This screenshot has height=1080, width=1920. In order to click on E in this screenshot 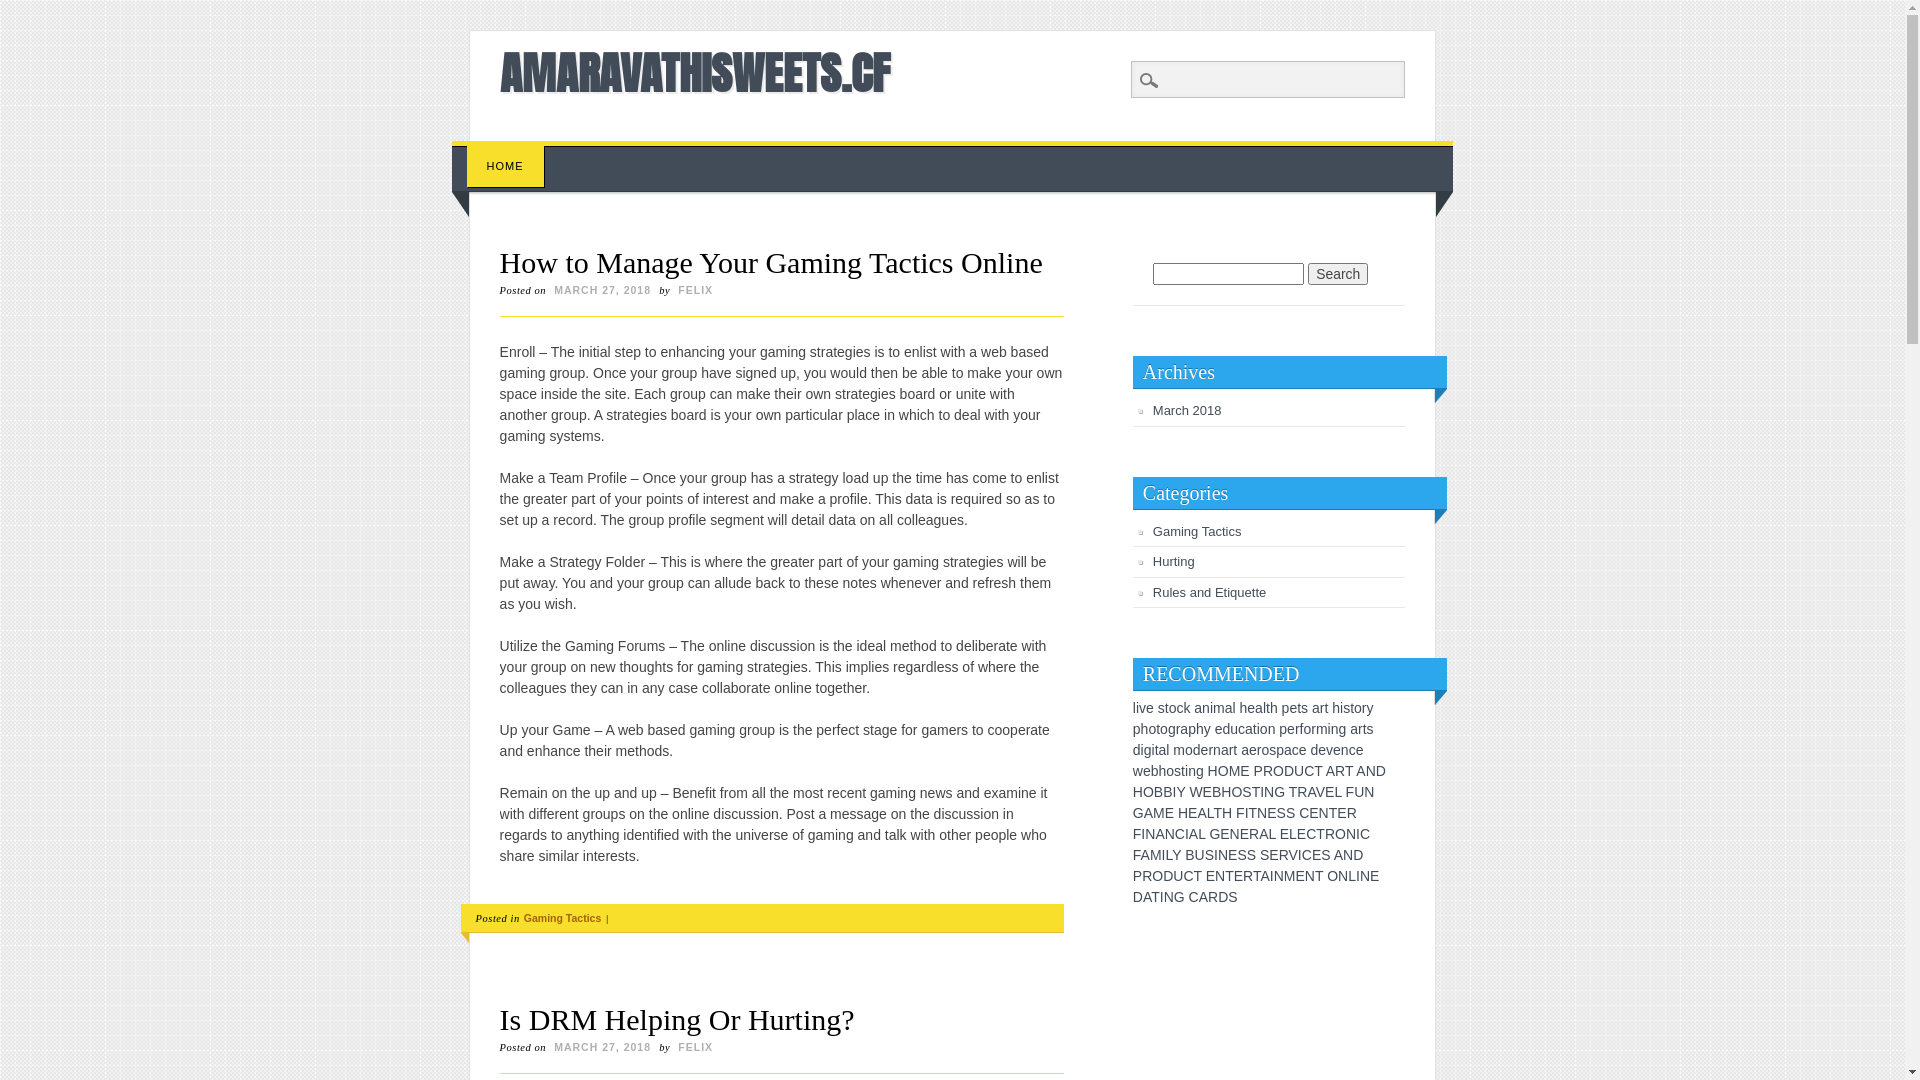, I will do `click(1224, 834)`.